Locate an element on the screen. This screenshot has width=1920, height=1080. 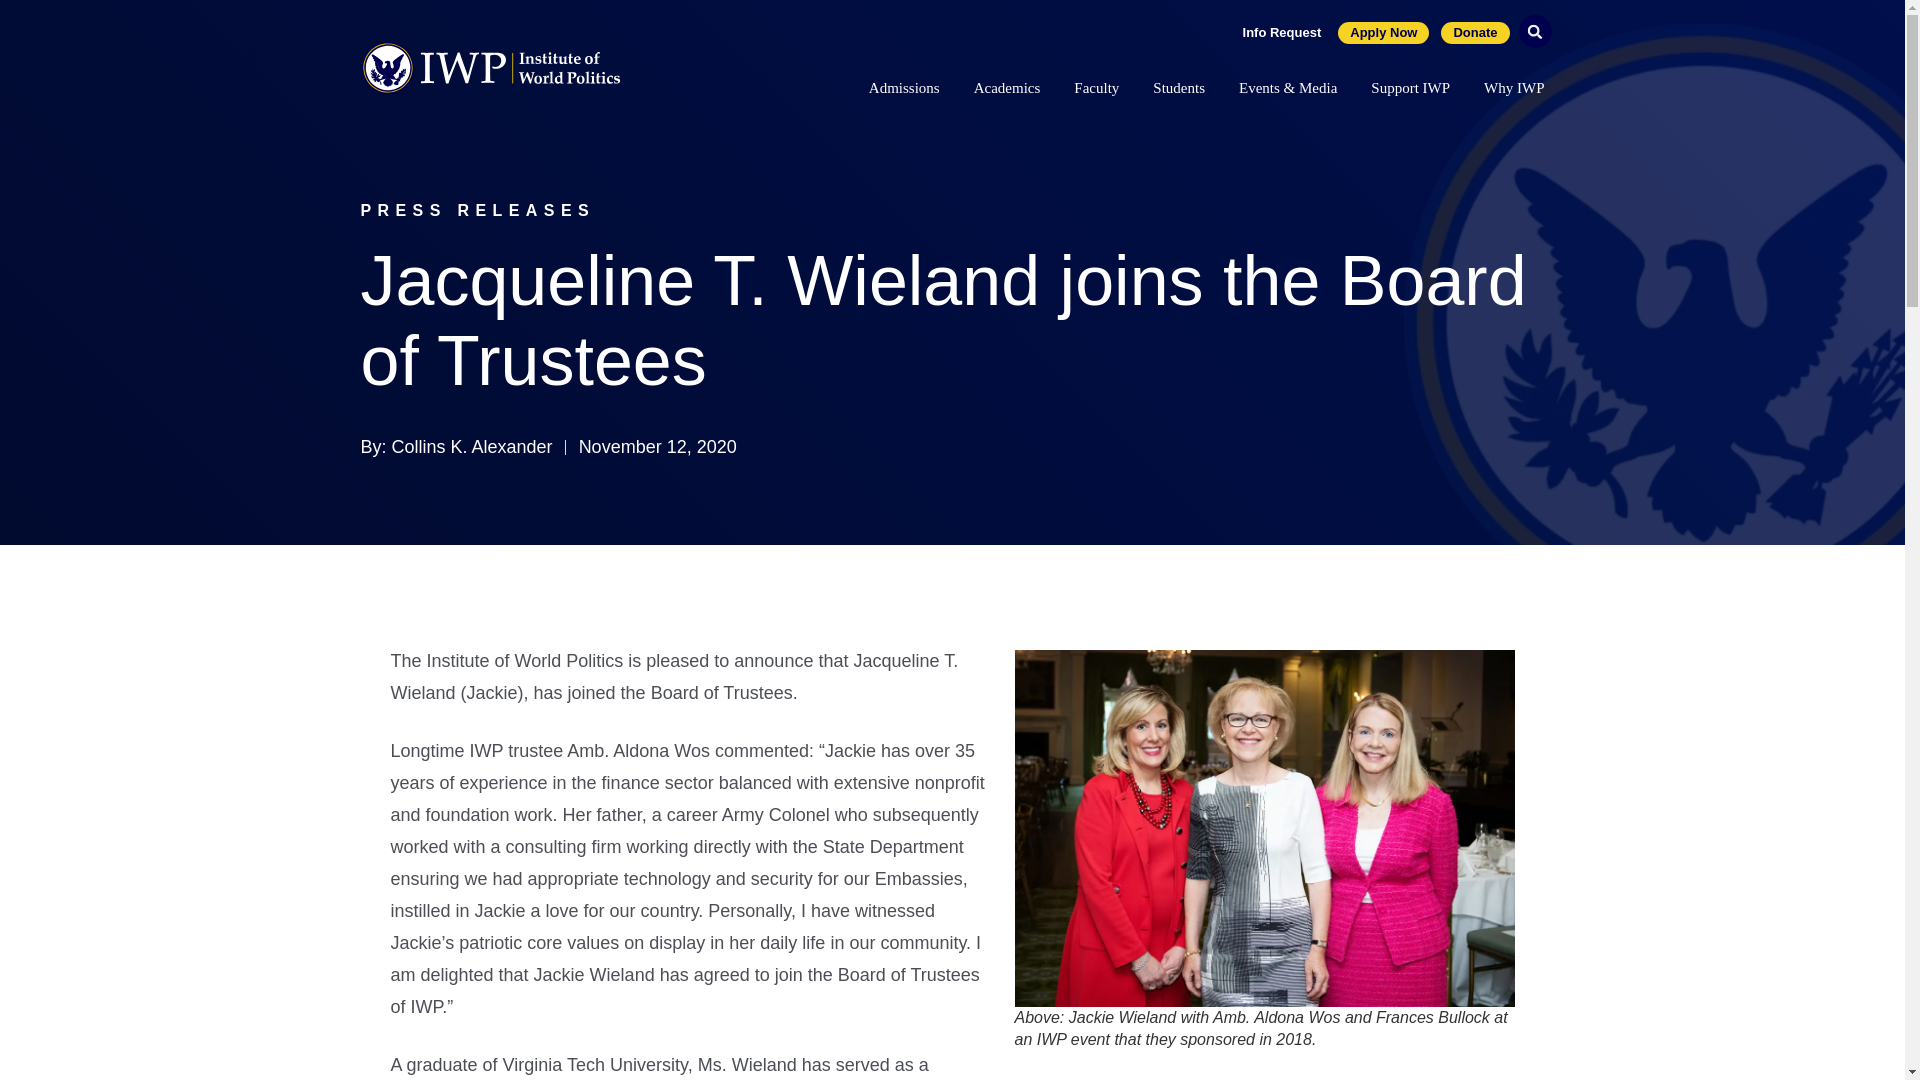
Donate is located at coordinates (1475, 32).